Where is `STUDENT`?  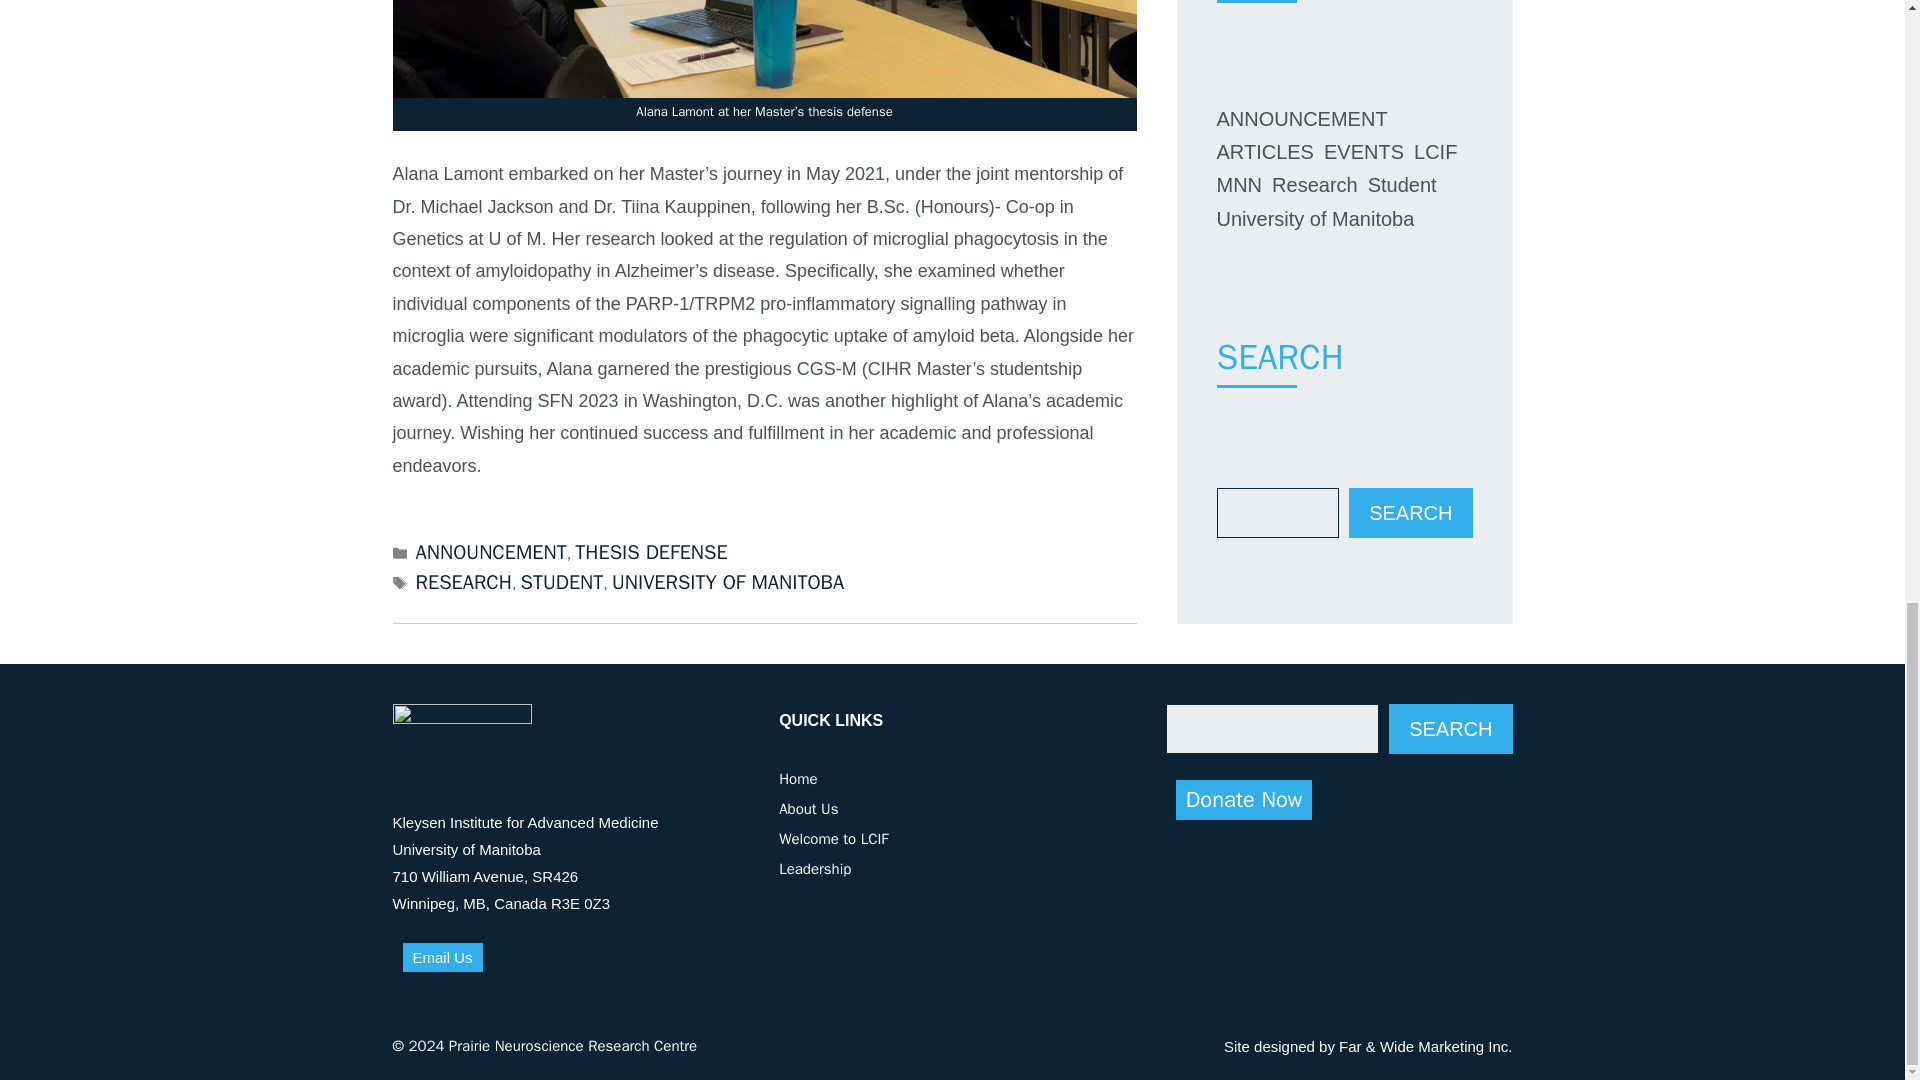 STUDENT is located at coordinates (562, 582).